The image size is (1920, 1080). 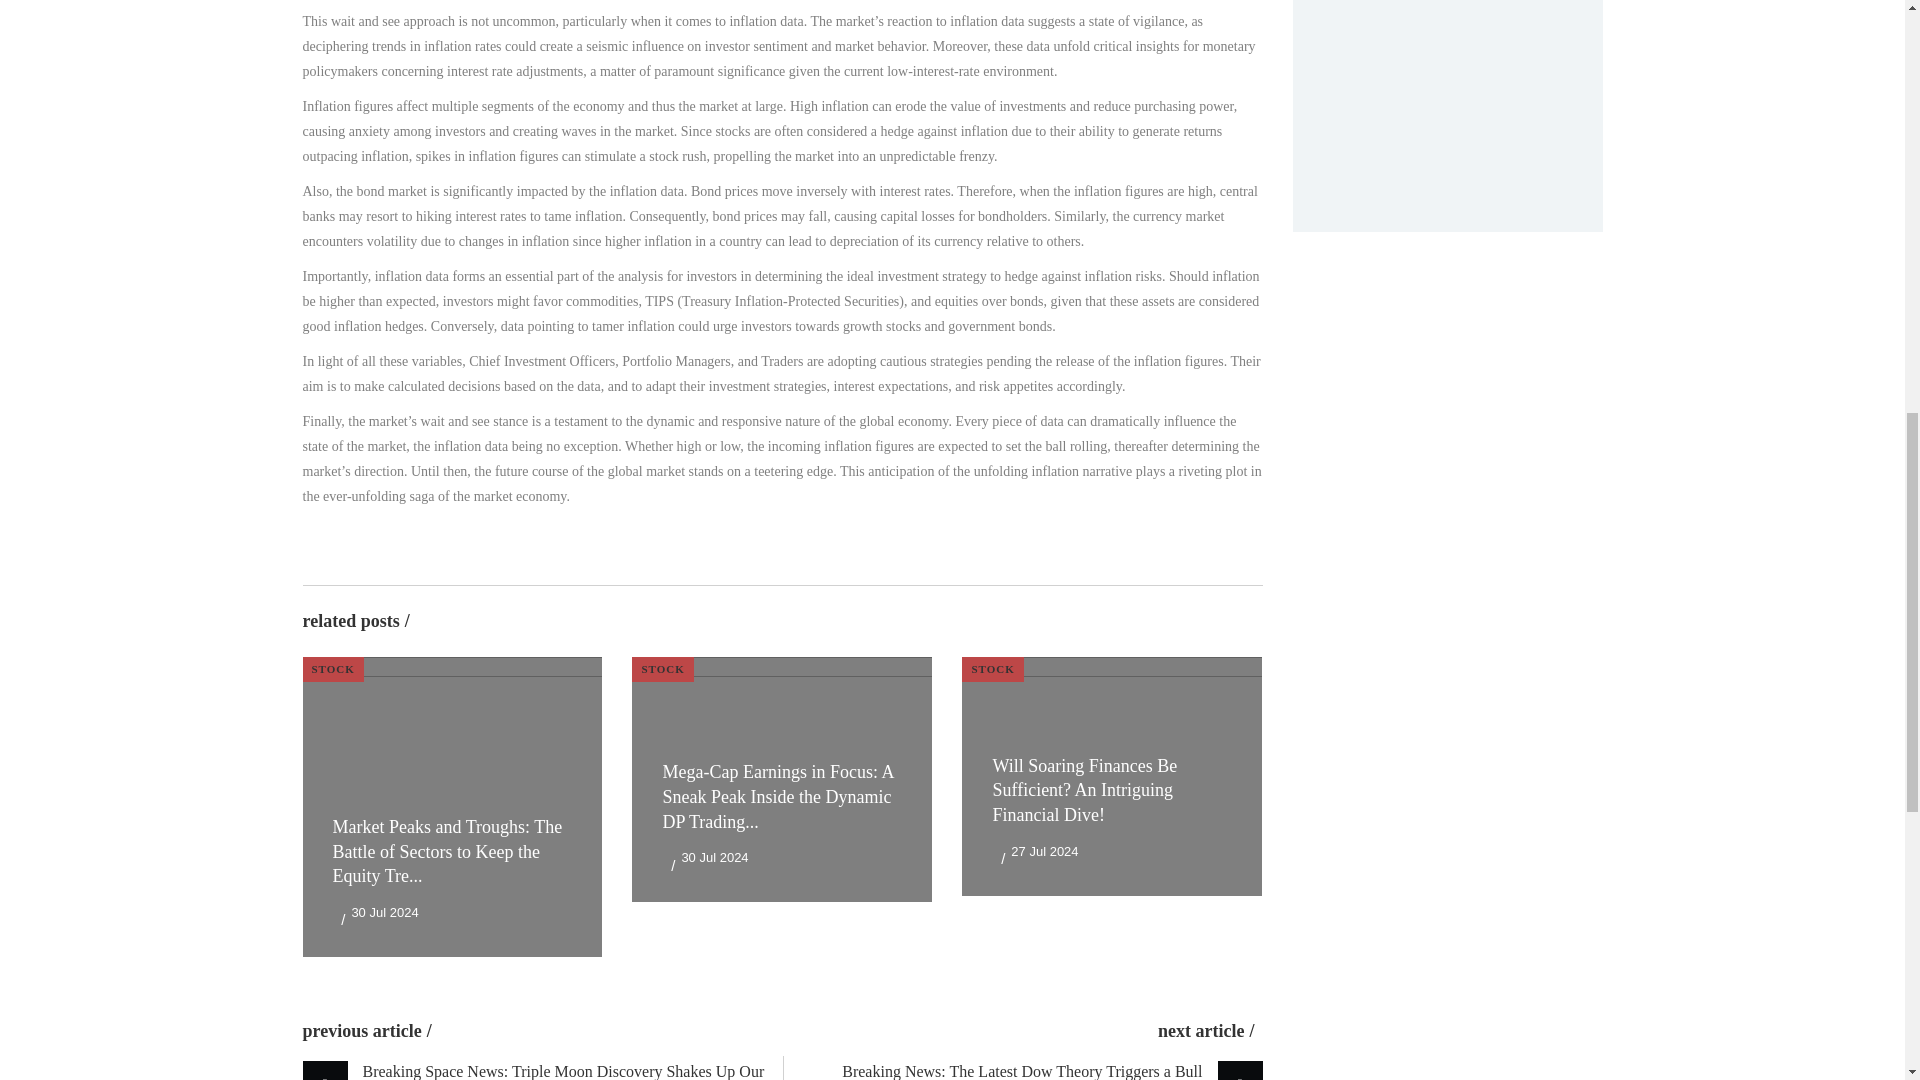 What do you see at coordinates (332, 668) in the screenshot?
I see `STOCK` at bounding box center [332, 668].